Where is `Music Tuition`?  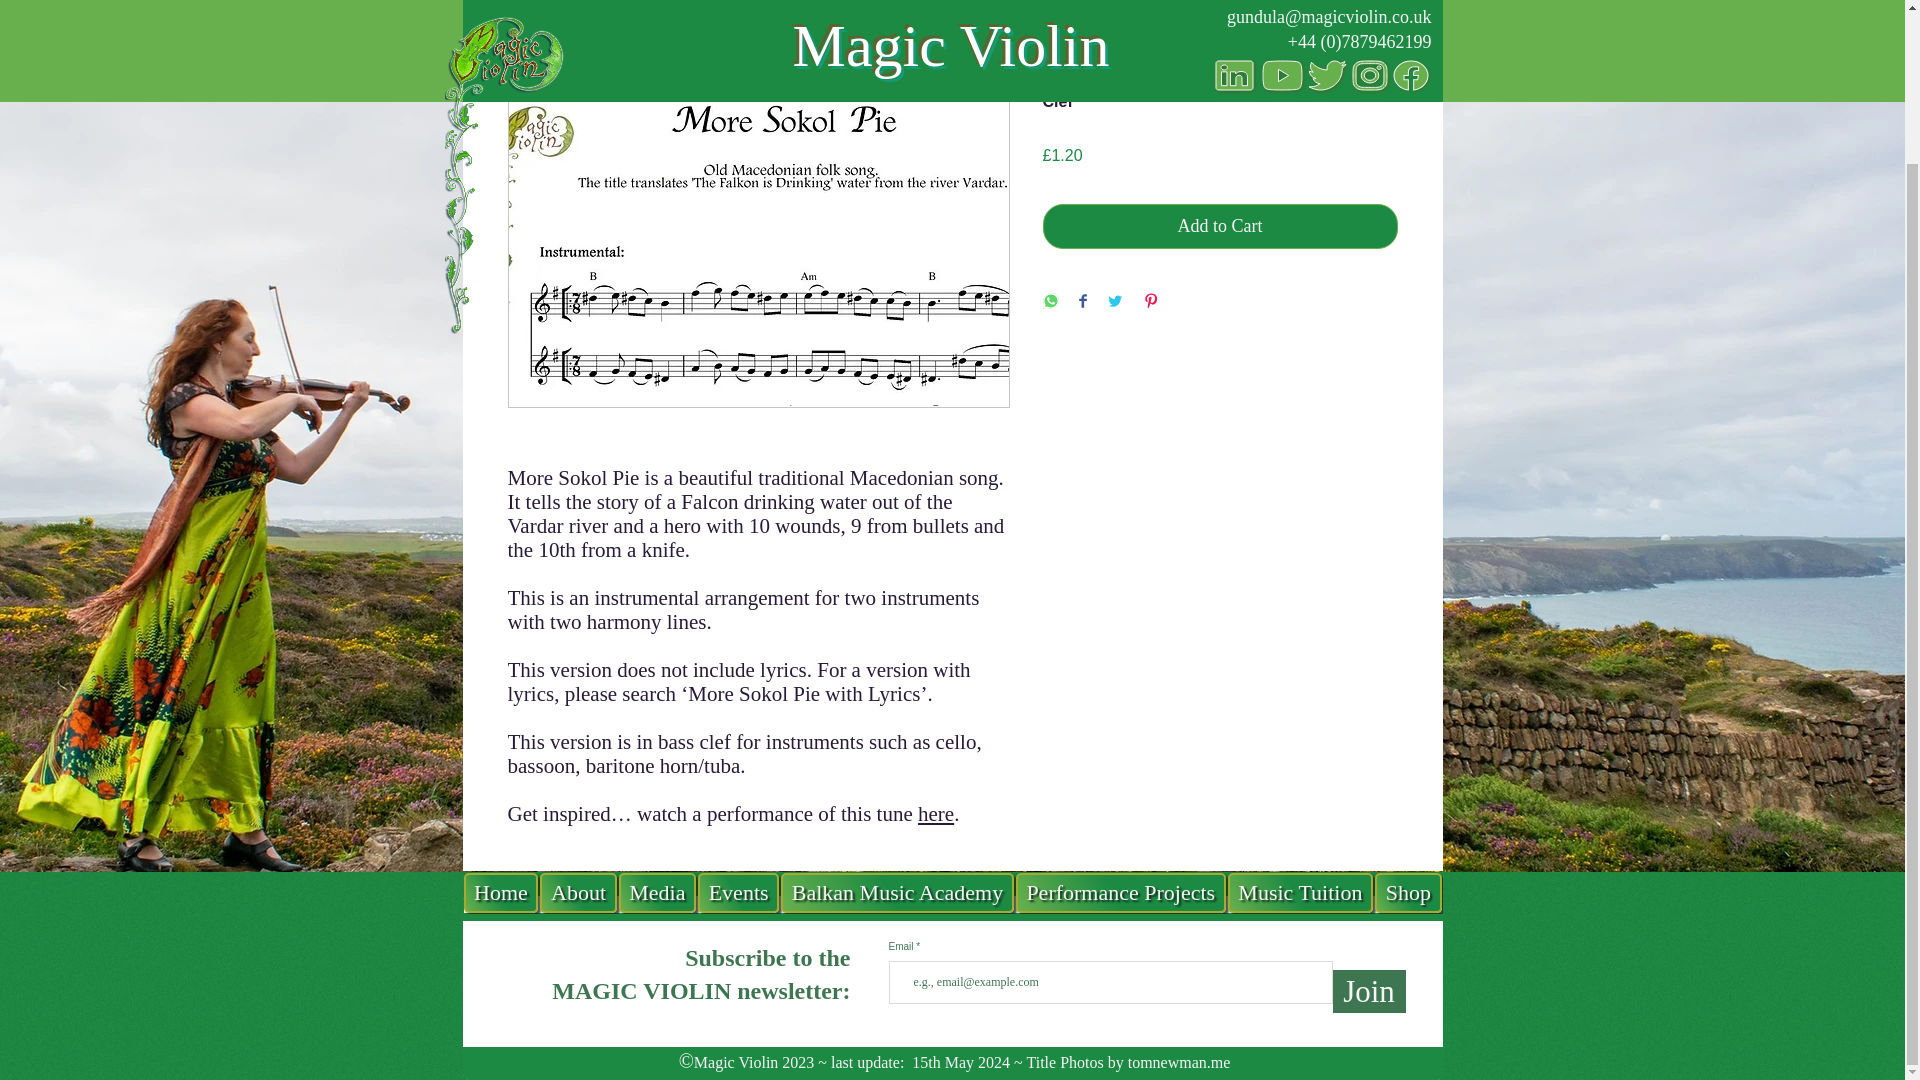
Music Tuition is located at coordinates (1300, 714).